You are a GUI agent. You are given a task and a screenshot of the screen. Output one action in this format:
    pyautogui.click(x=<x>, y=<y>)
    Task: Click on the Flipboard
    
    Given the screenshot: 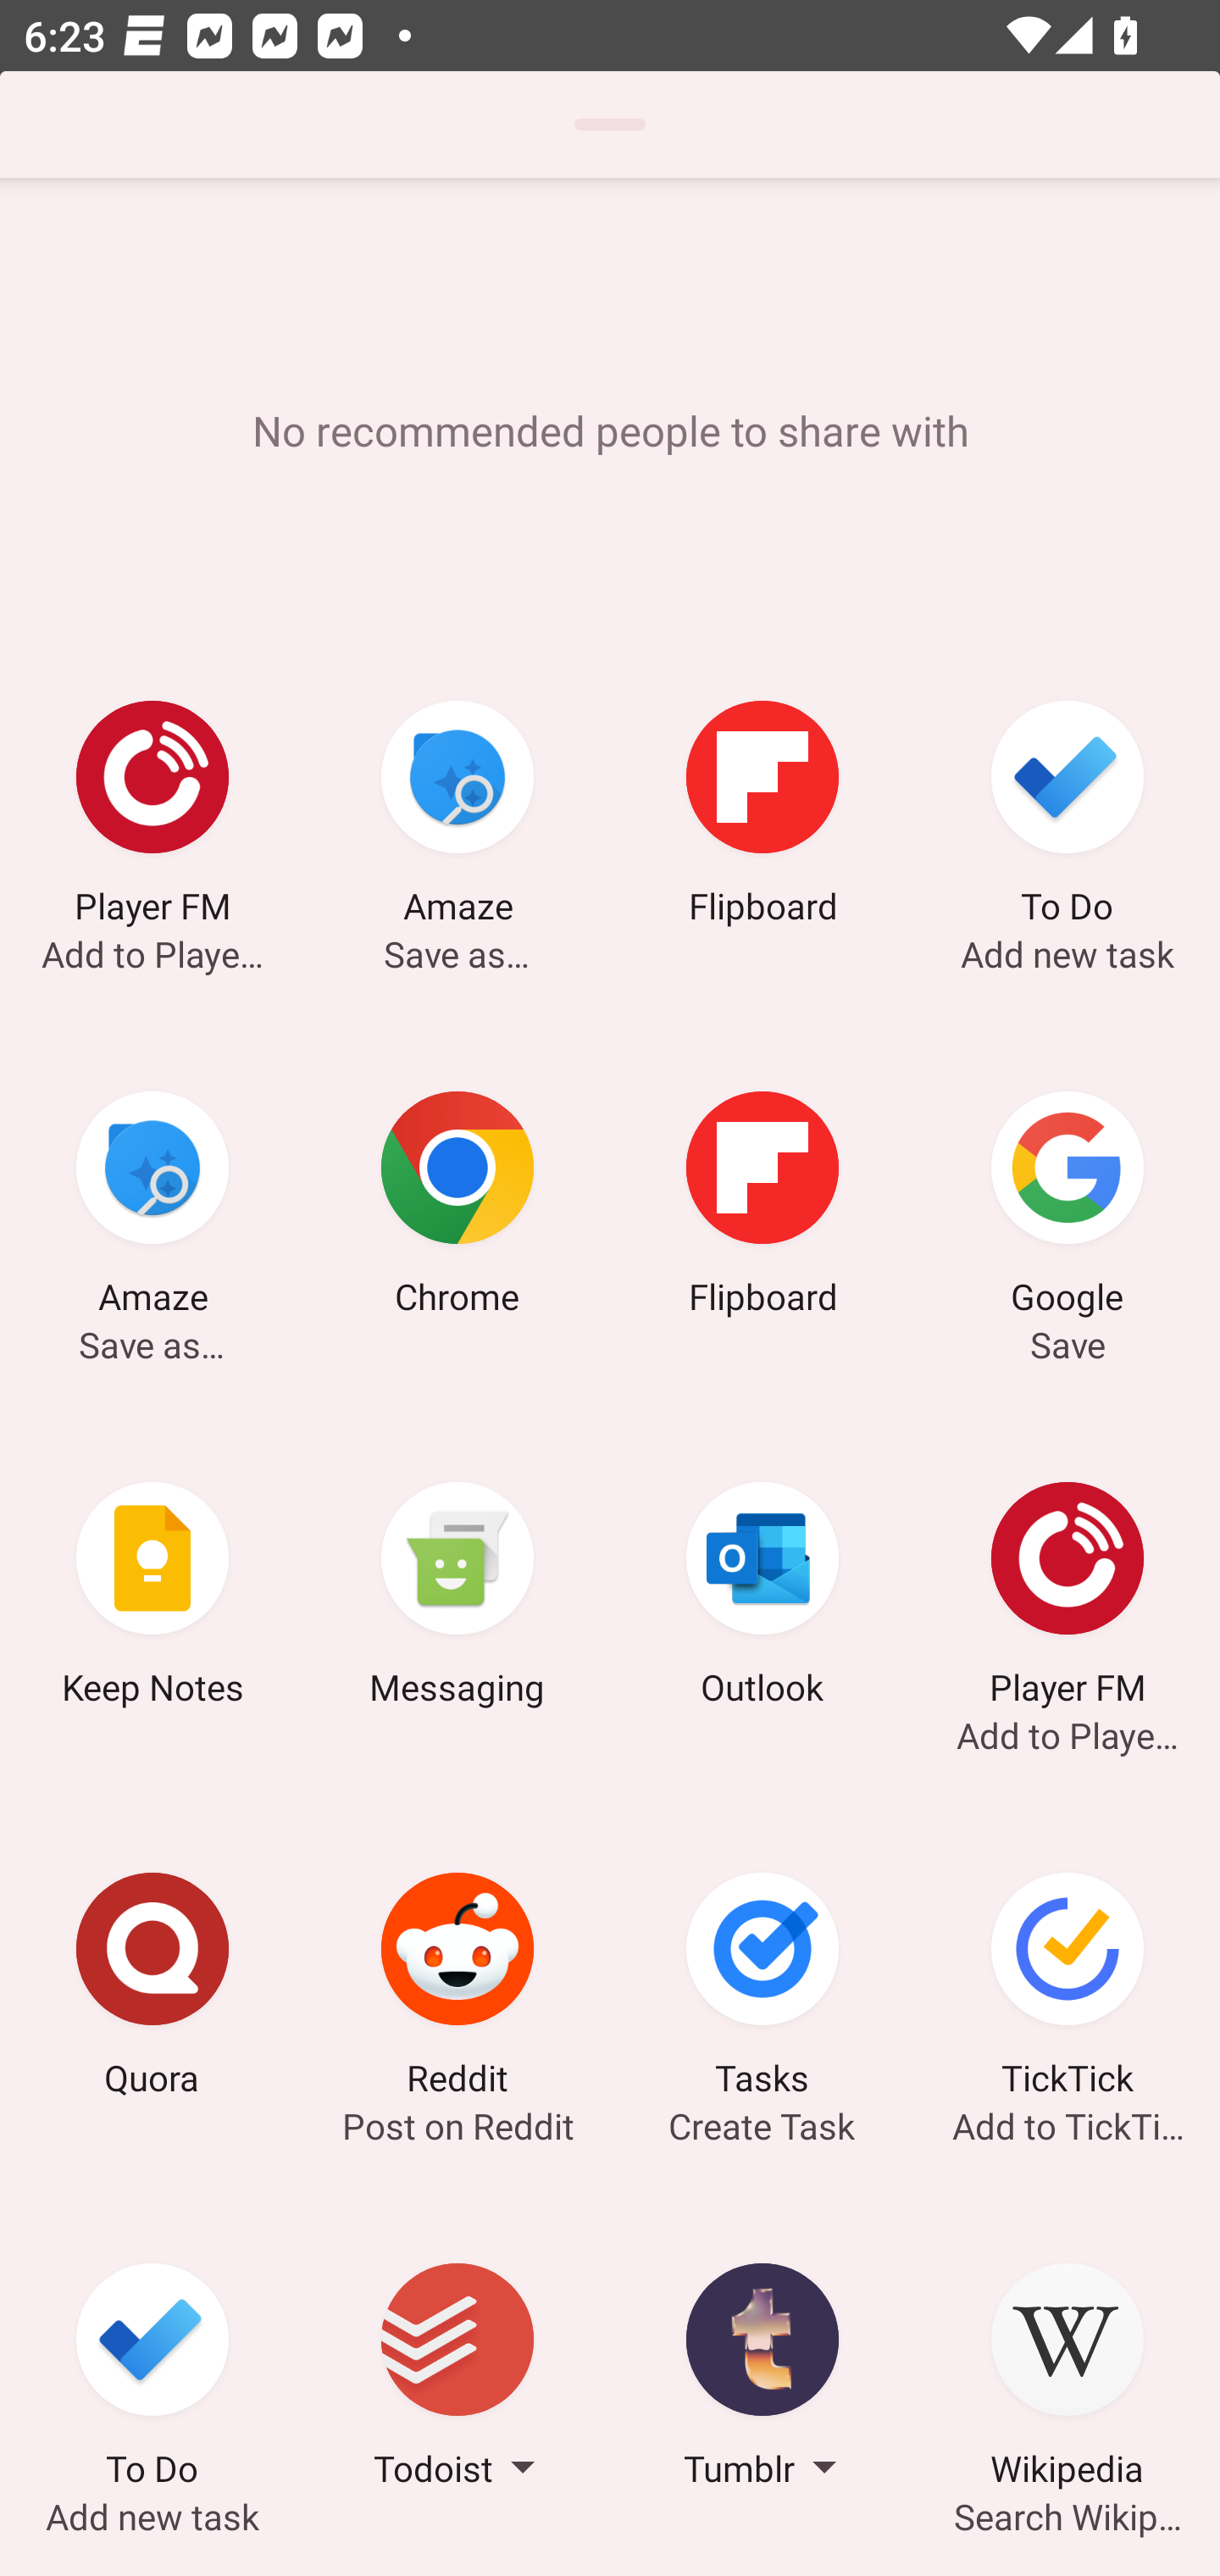 What is the action you would take?
    pyautogui.click(x=762, y=1207)
    